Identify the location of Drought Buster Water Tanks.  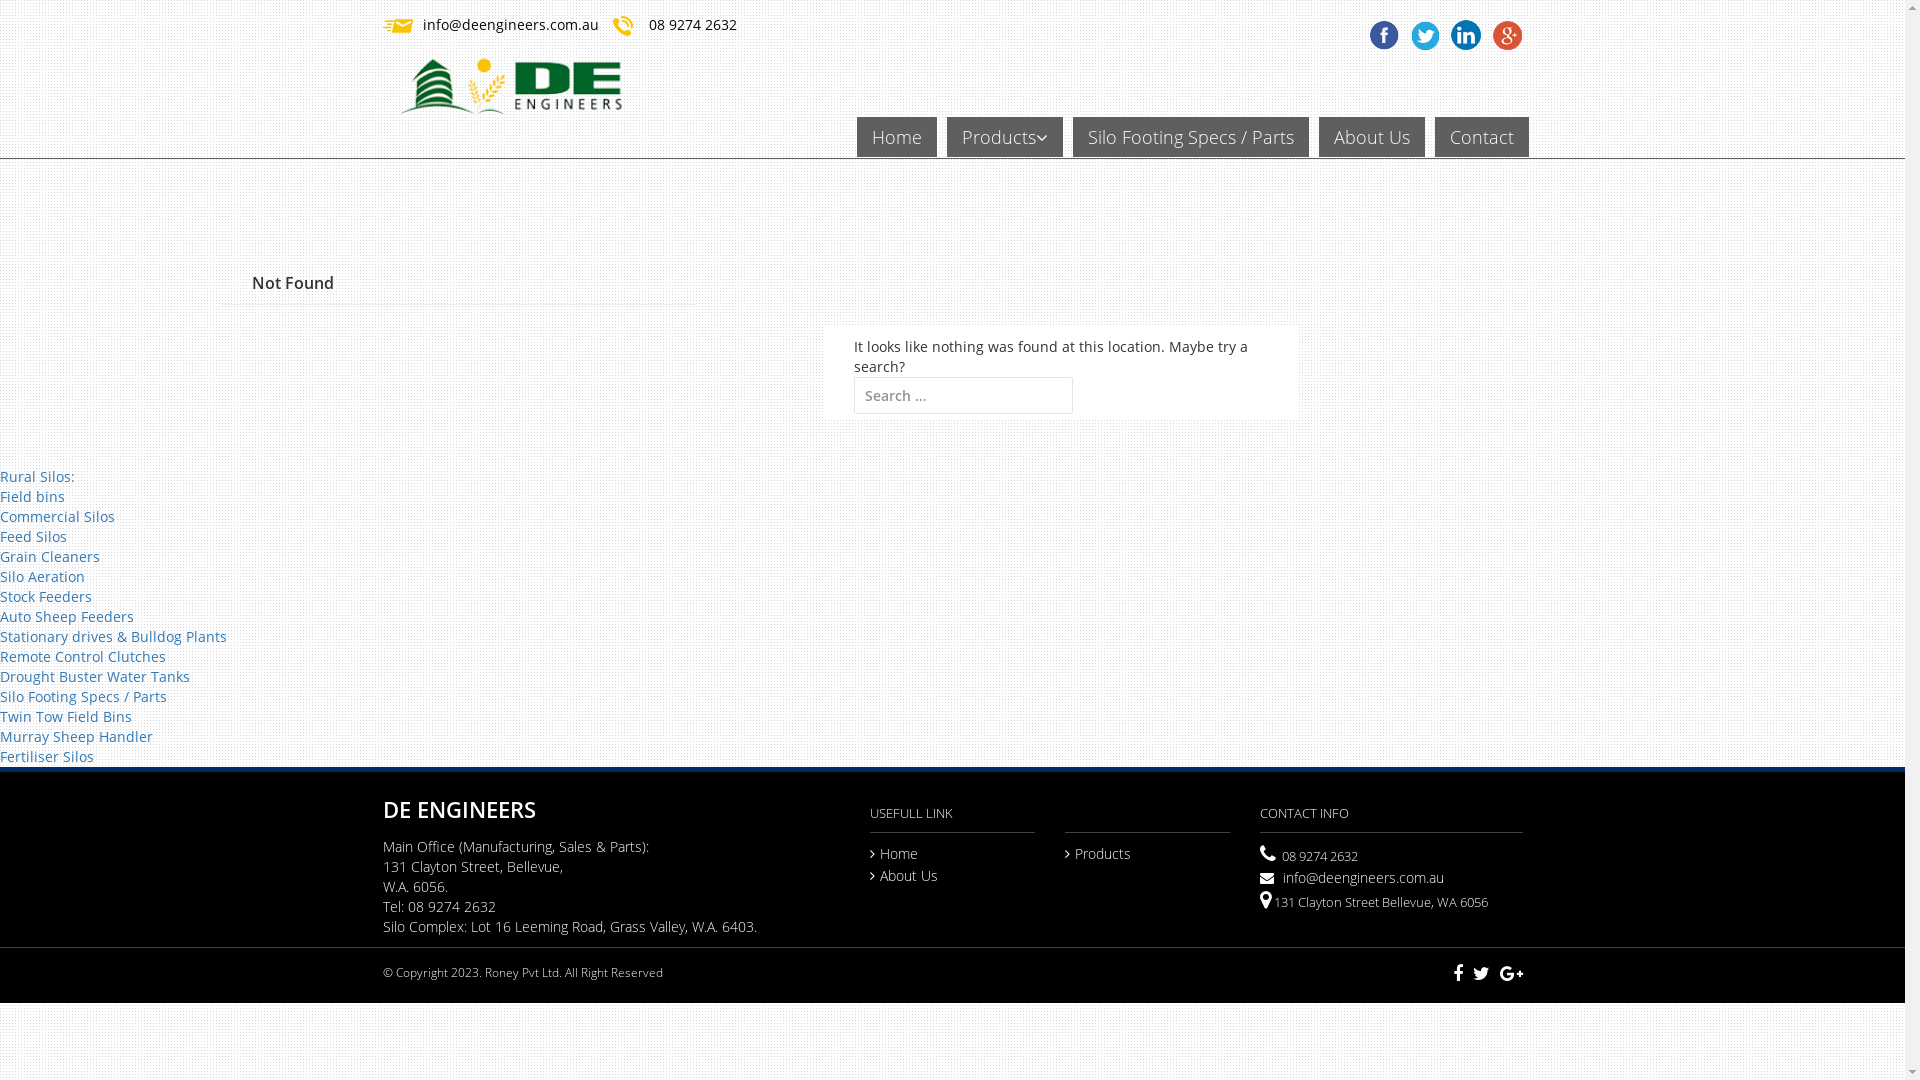
(95, 676).